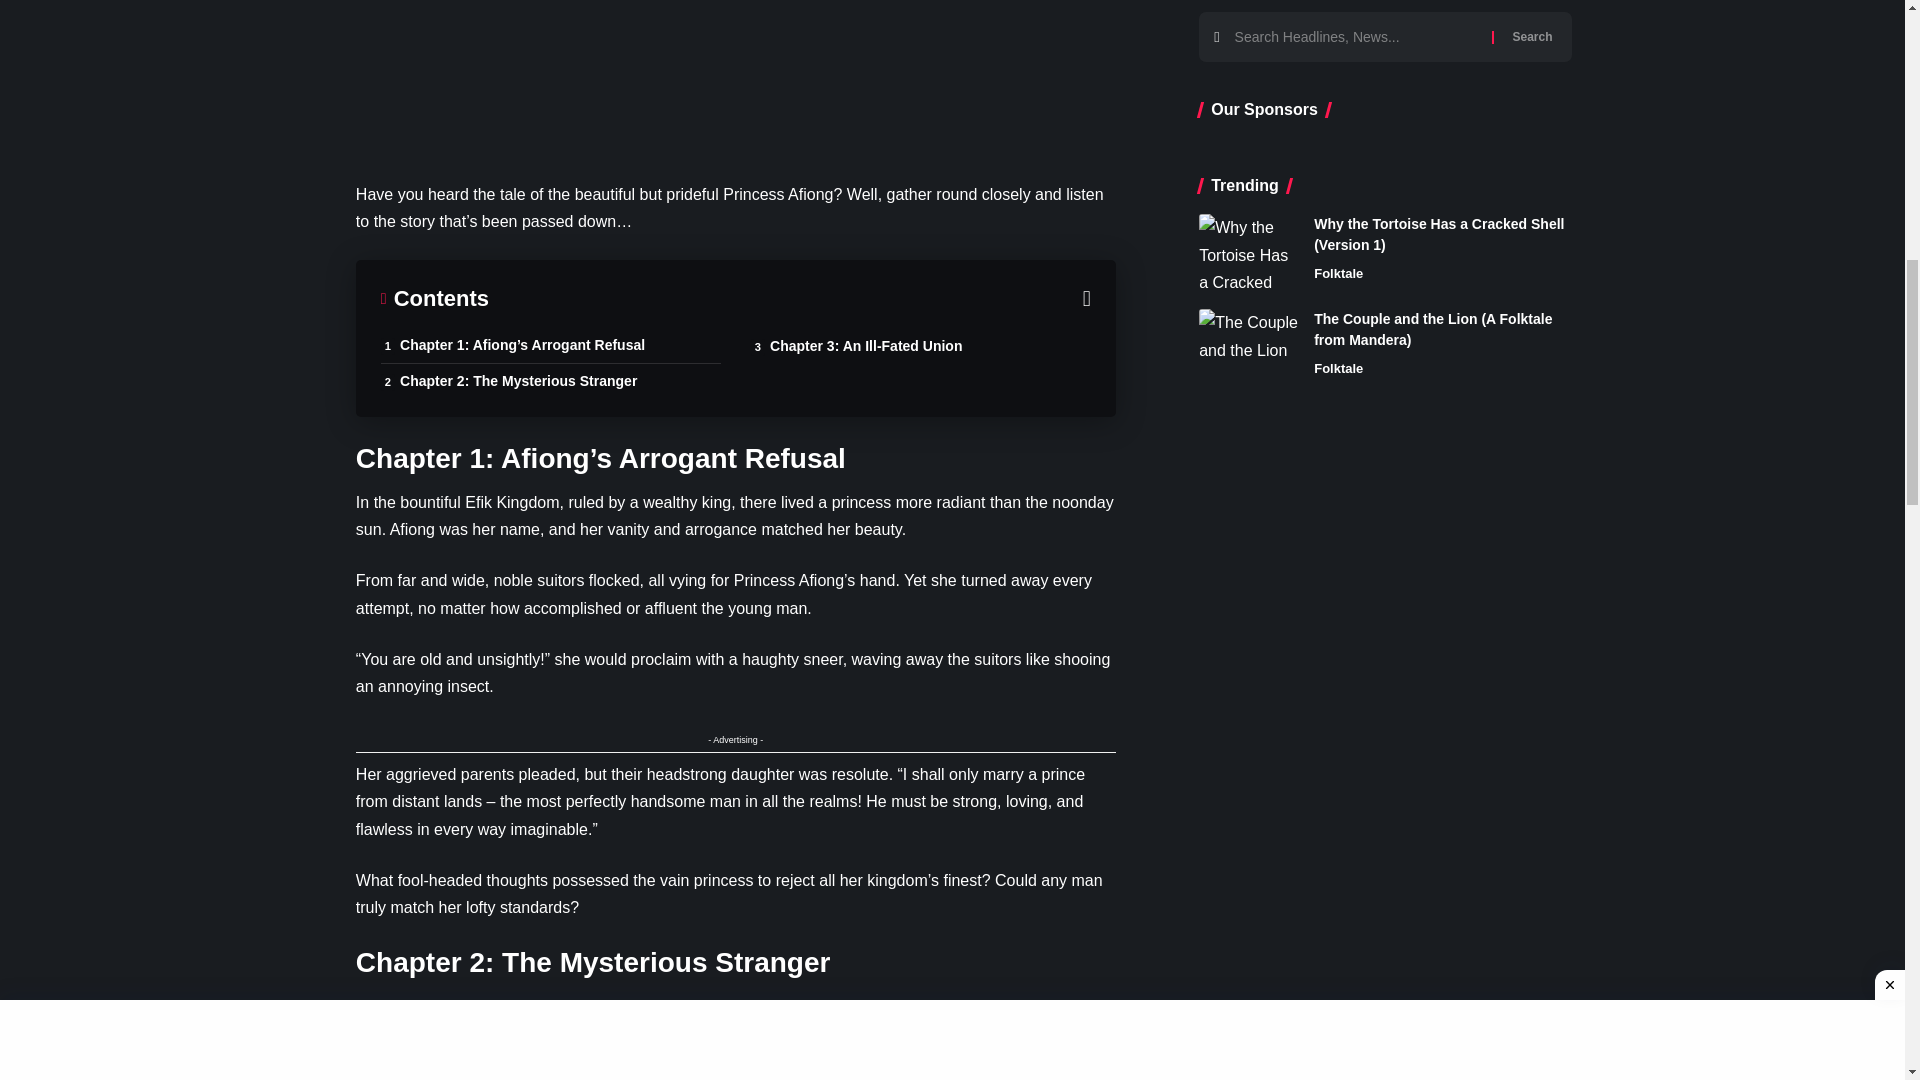 The width and height of the screenshot is (1920, 1080). I want to click on Chapter 3: An Ill-Fated Union, so click(920, 346).